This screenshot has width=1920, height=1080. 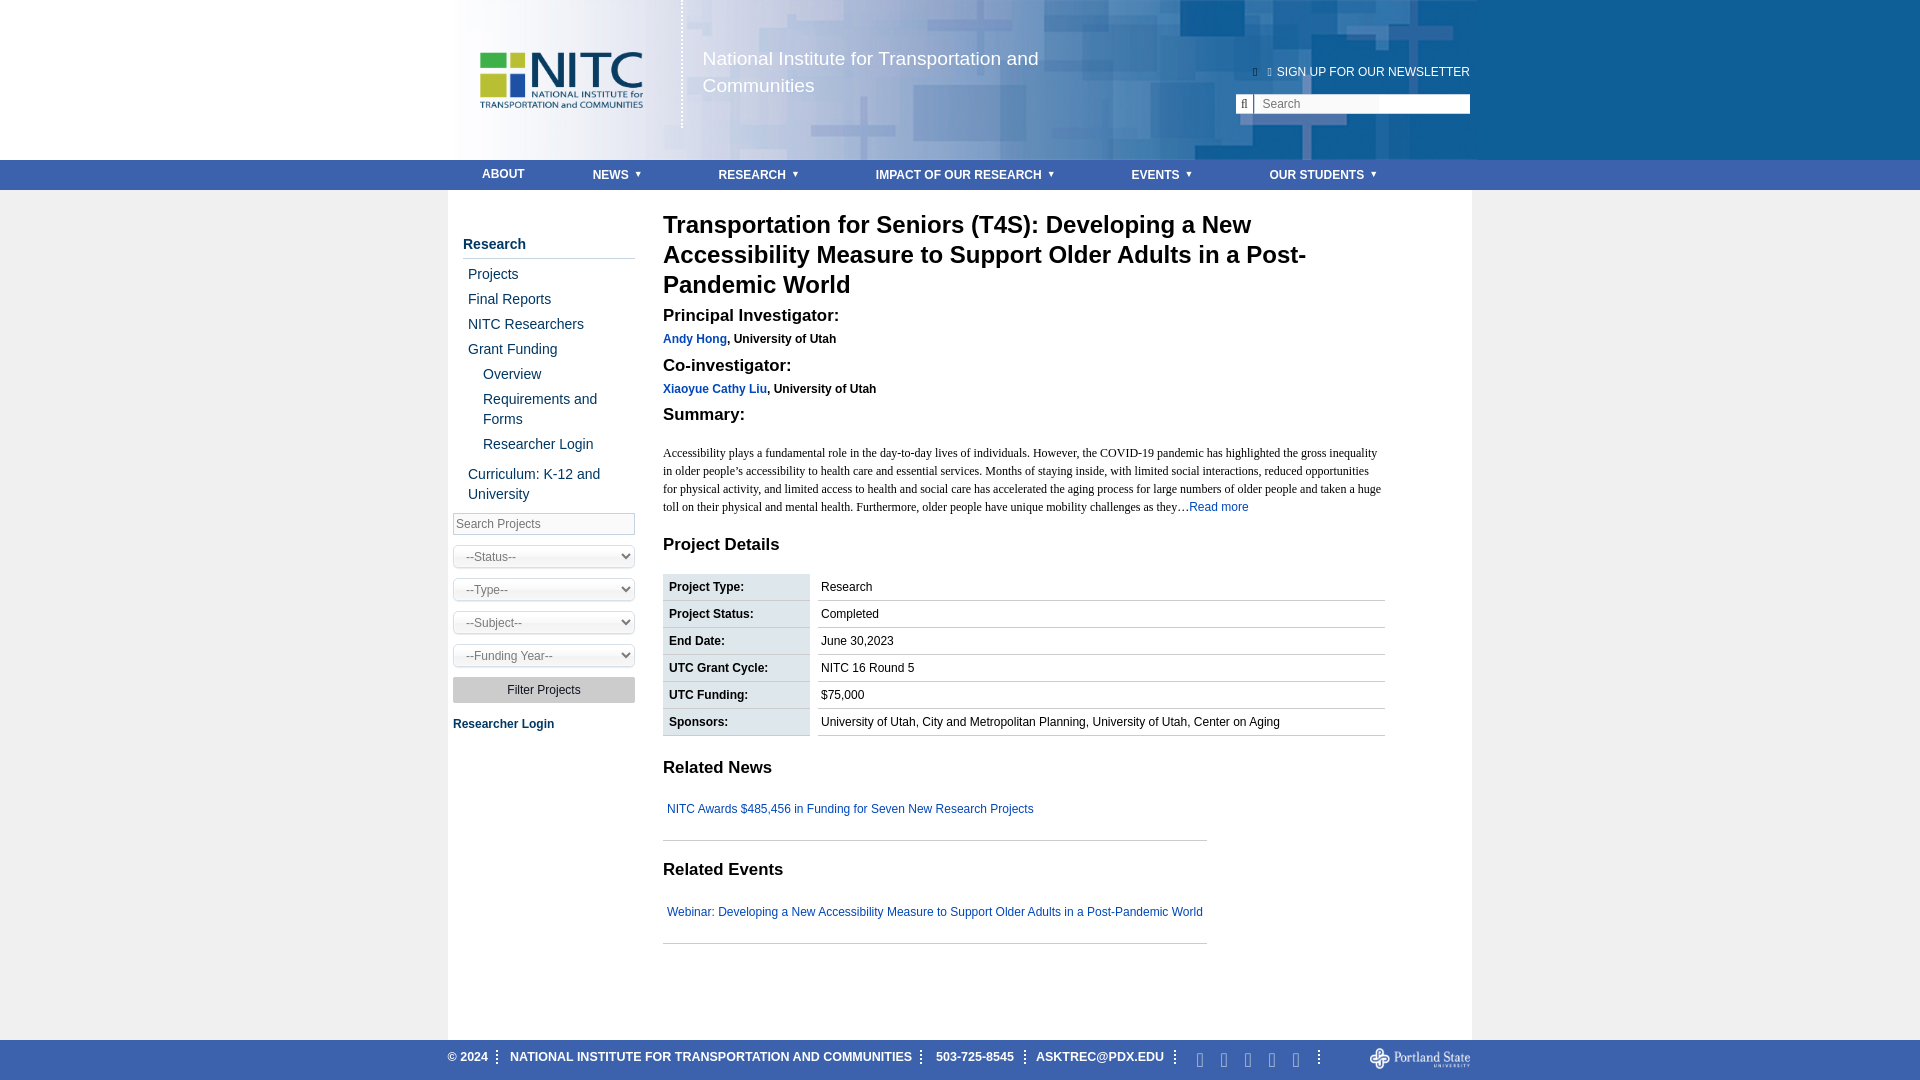 What do you see at coordinates (622, 174) in the screenshot?
I see `NEWS` at bounding box center [622, 174].